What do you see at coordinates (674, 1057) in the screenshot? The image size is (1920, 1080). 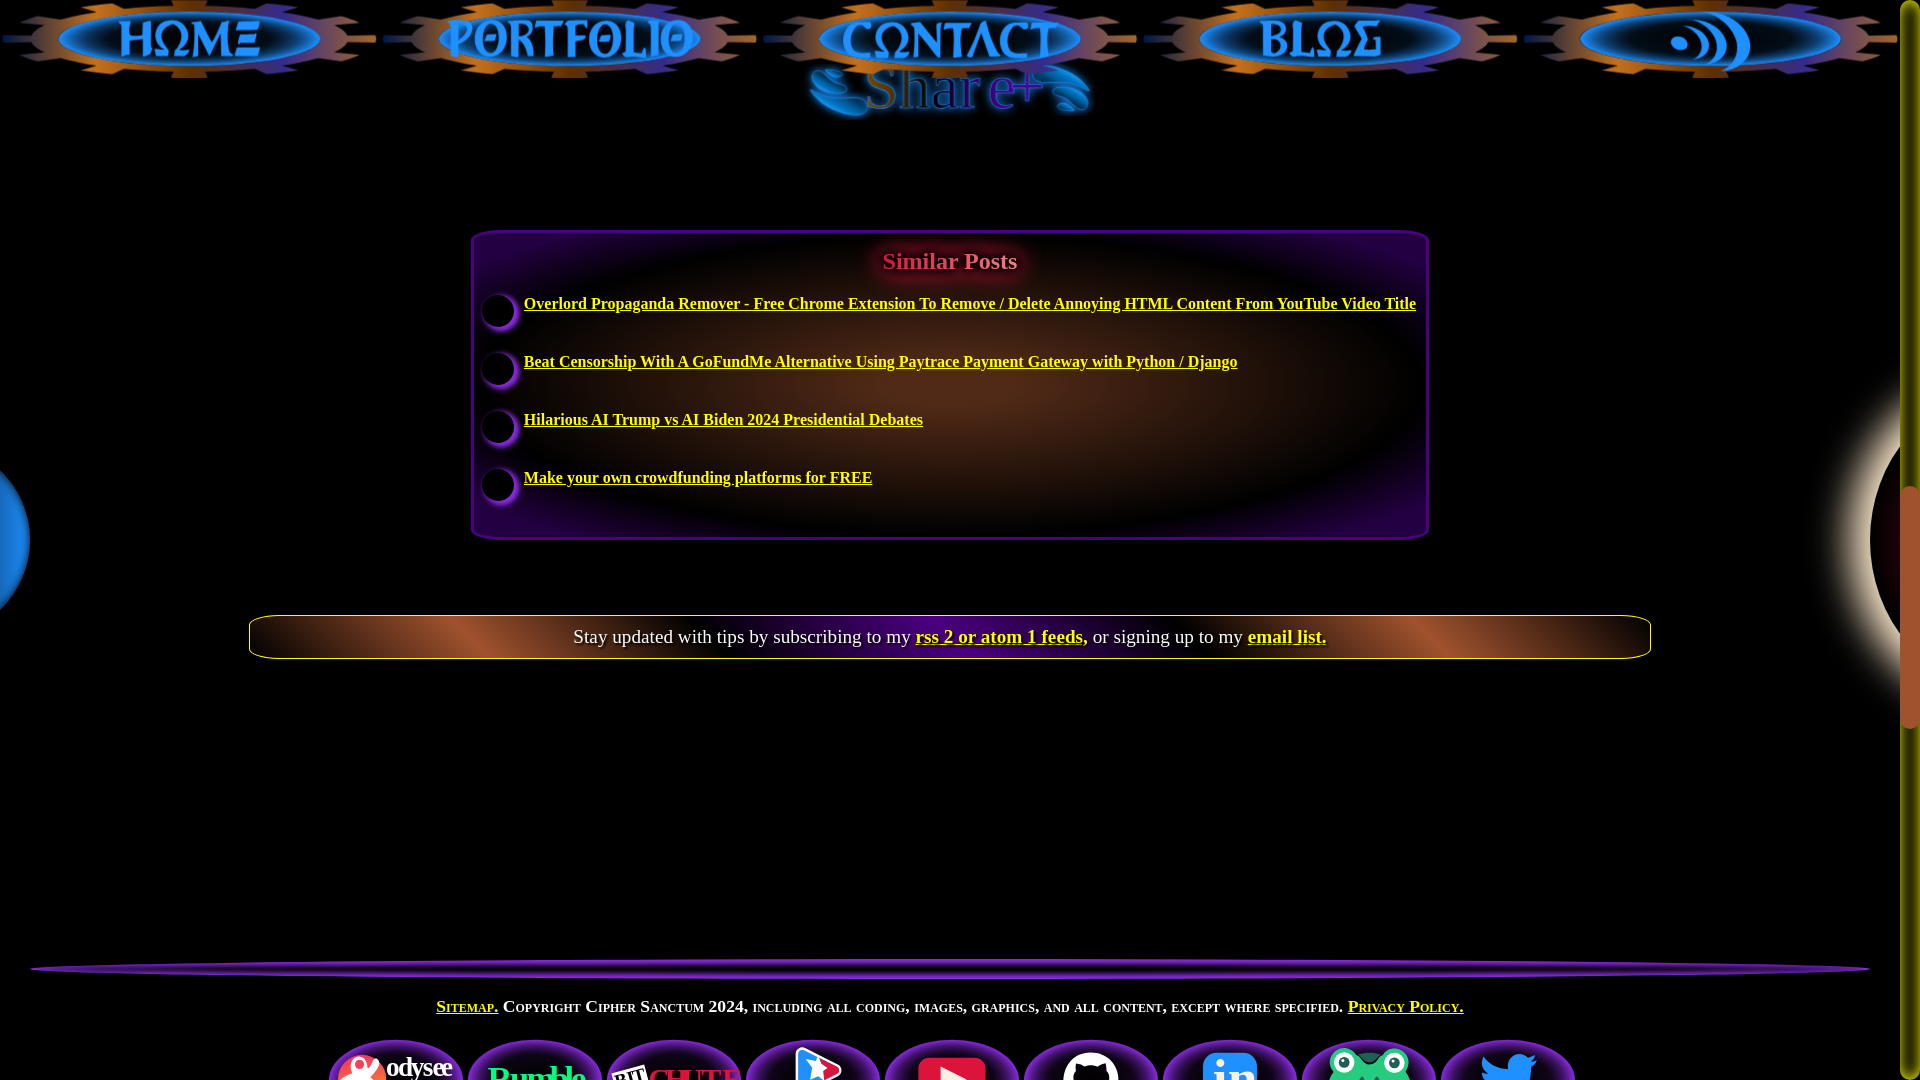 I see `Bitchute channel Bitchute channel` at bounding box center [674, 1057].